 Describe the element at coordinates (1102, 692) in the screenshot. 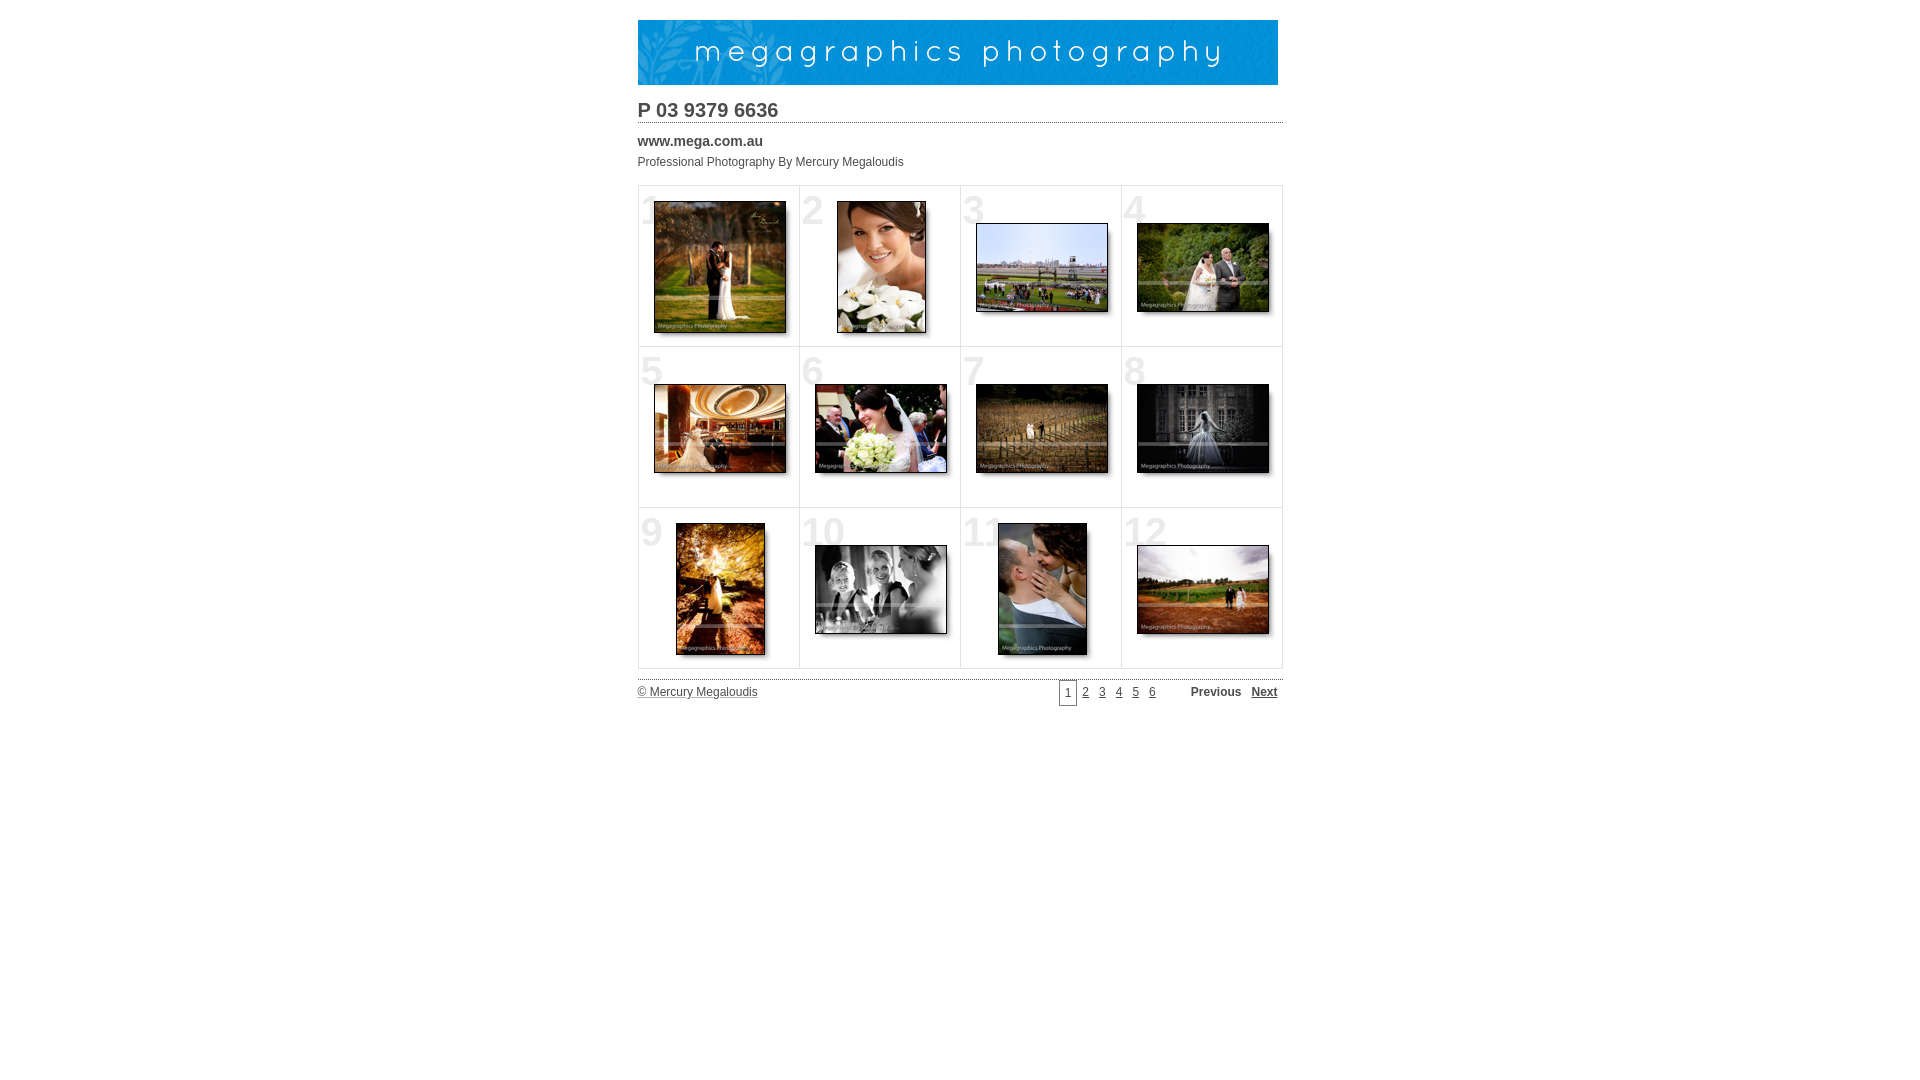

I see `3` at that location.